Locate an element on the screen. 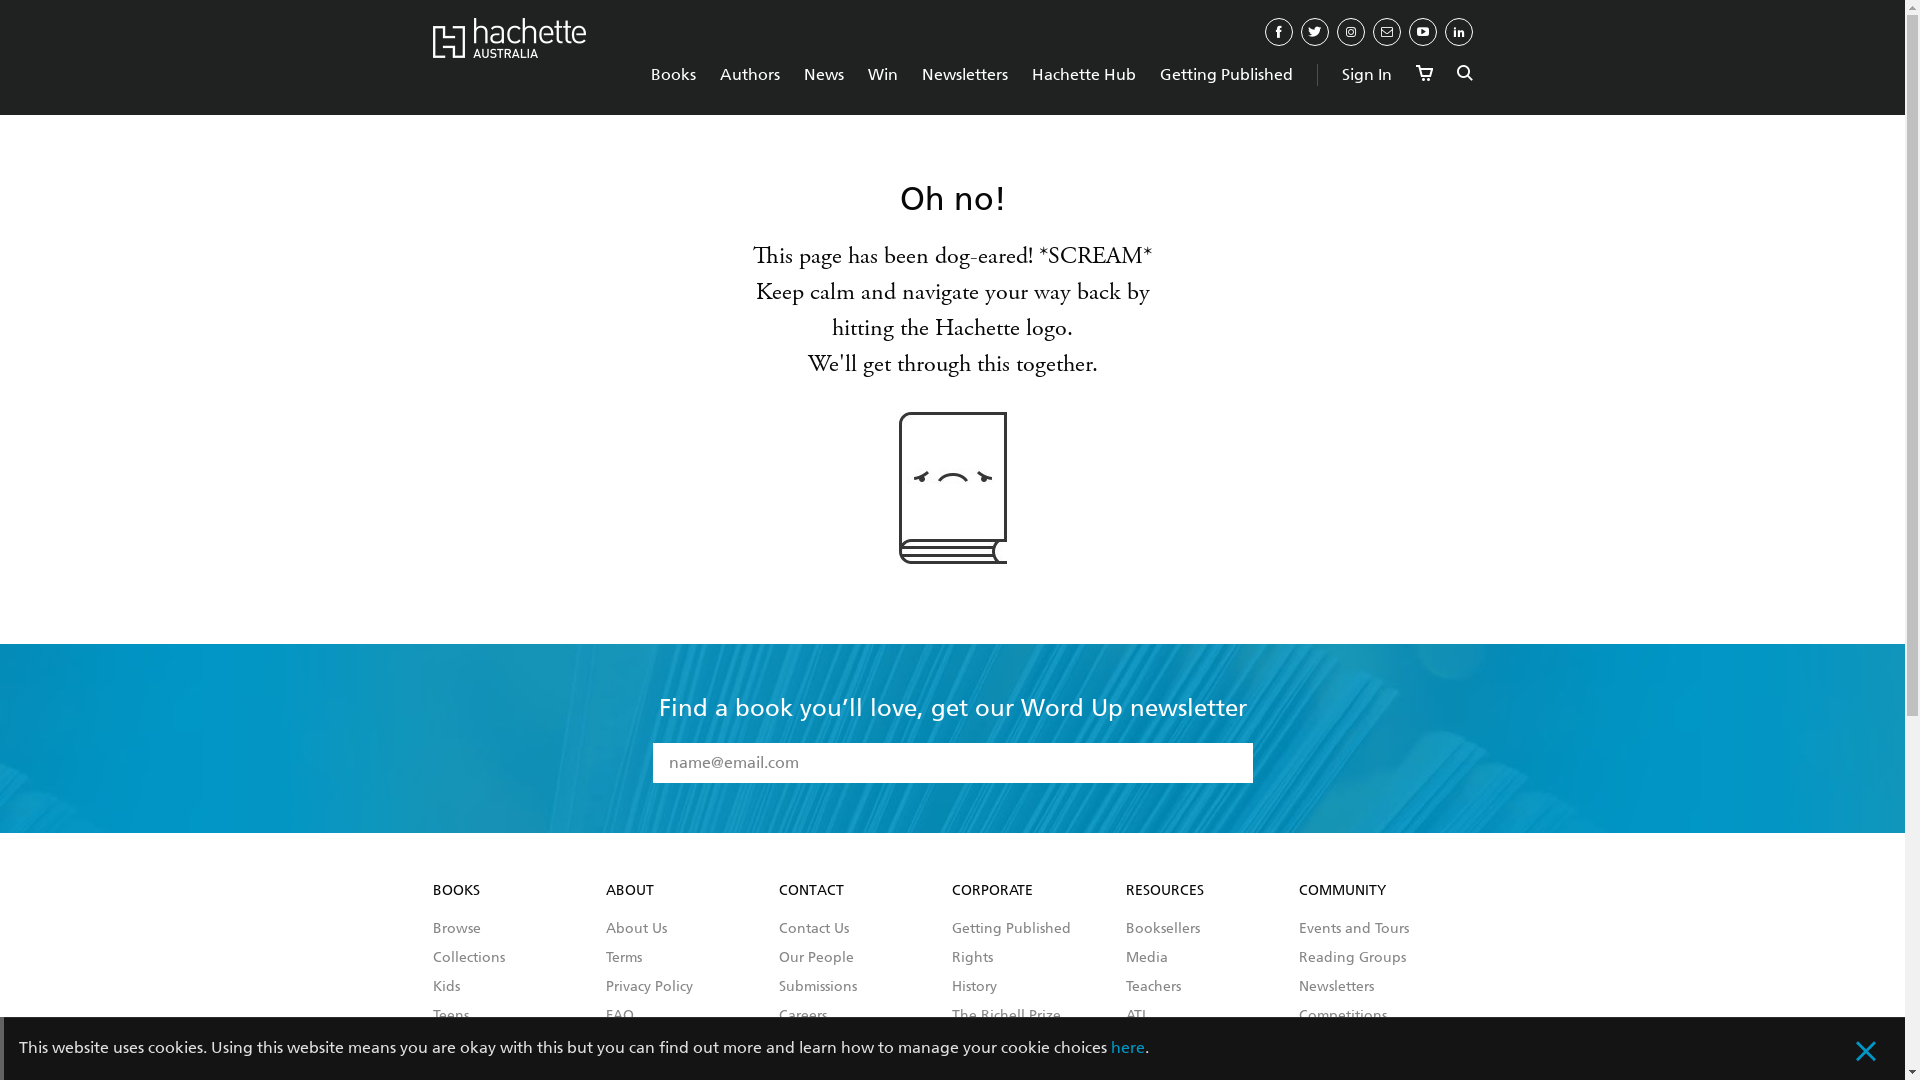 The width and height of the screenshot is (1920, 1080). Contact Us is located at coordinates (814, 928).